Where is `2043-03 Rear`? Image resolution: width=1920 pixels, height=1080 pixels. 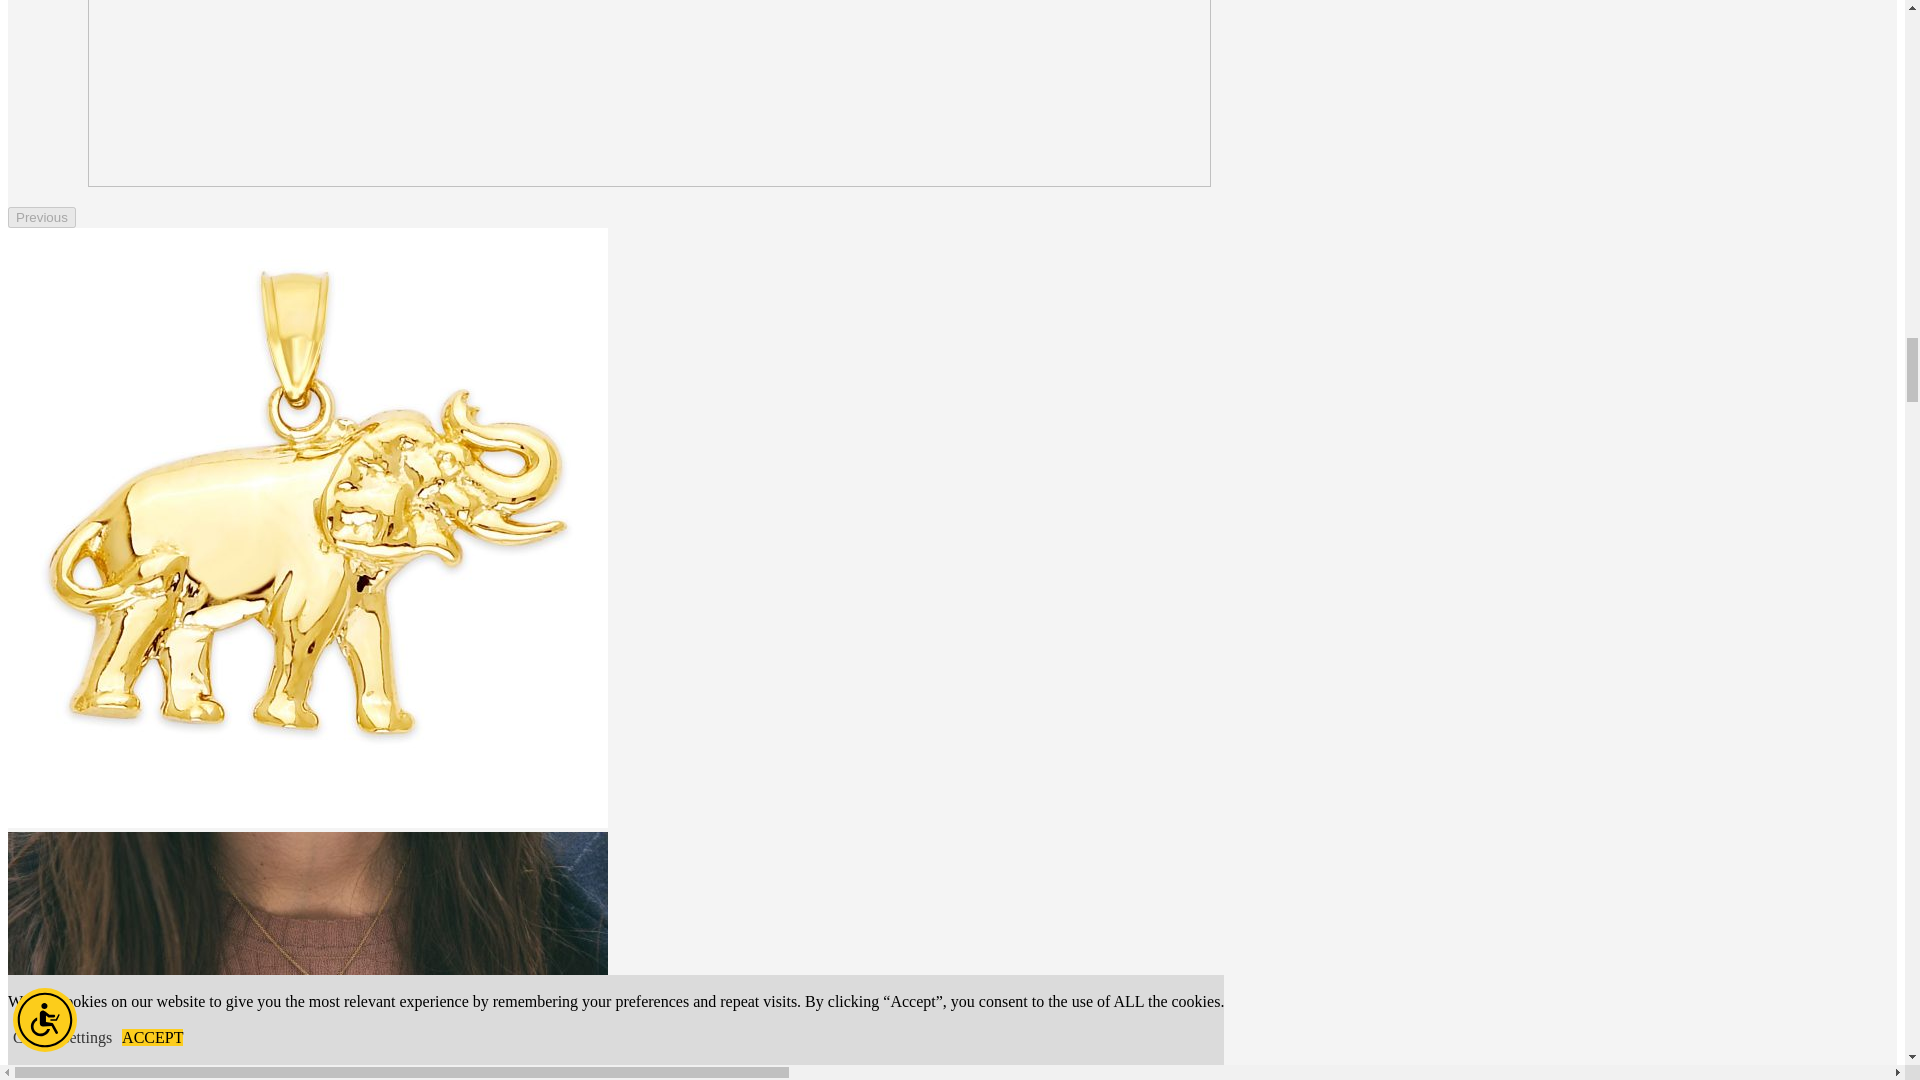
2043-03 Rear is located at coordinates (650, 93).